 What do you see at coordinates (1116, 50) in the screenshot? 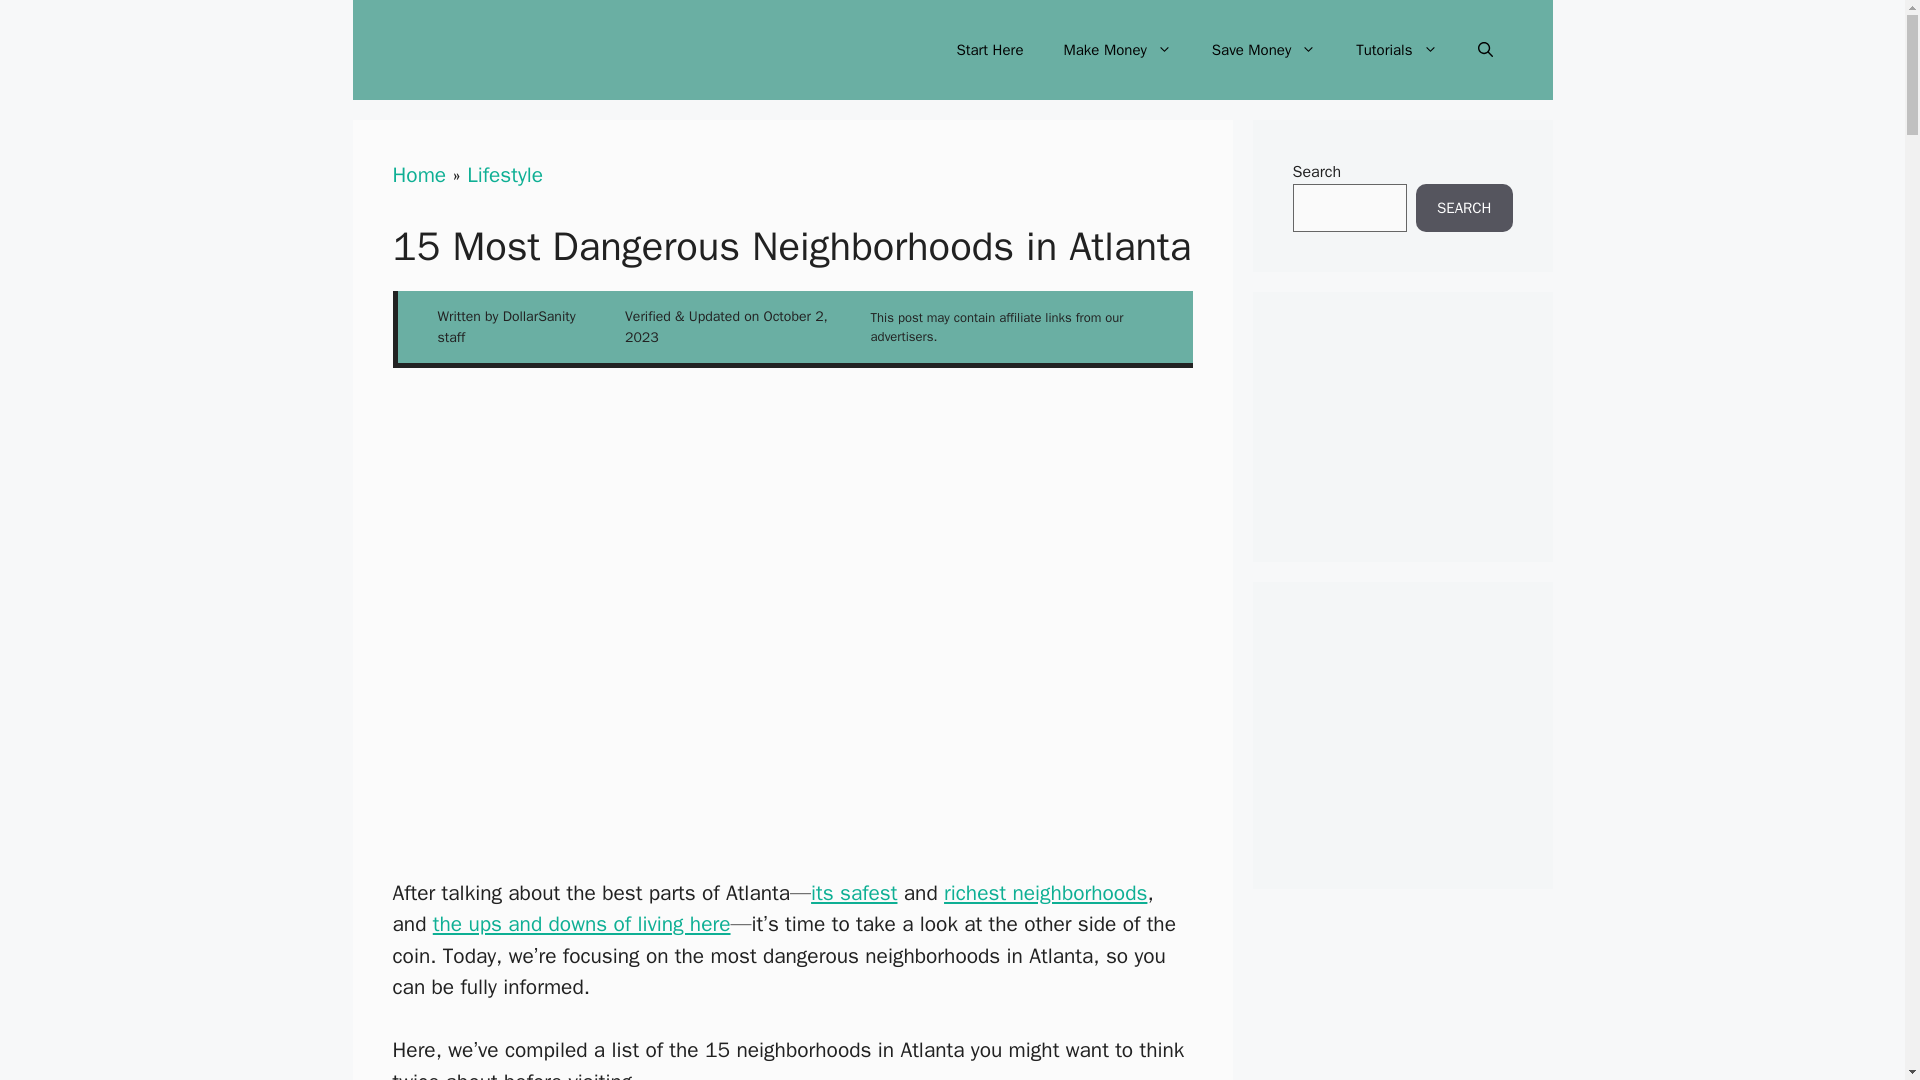
I see `Make Money` at bounding box center [1116, 50].